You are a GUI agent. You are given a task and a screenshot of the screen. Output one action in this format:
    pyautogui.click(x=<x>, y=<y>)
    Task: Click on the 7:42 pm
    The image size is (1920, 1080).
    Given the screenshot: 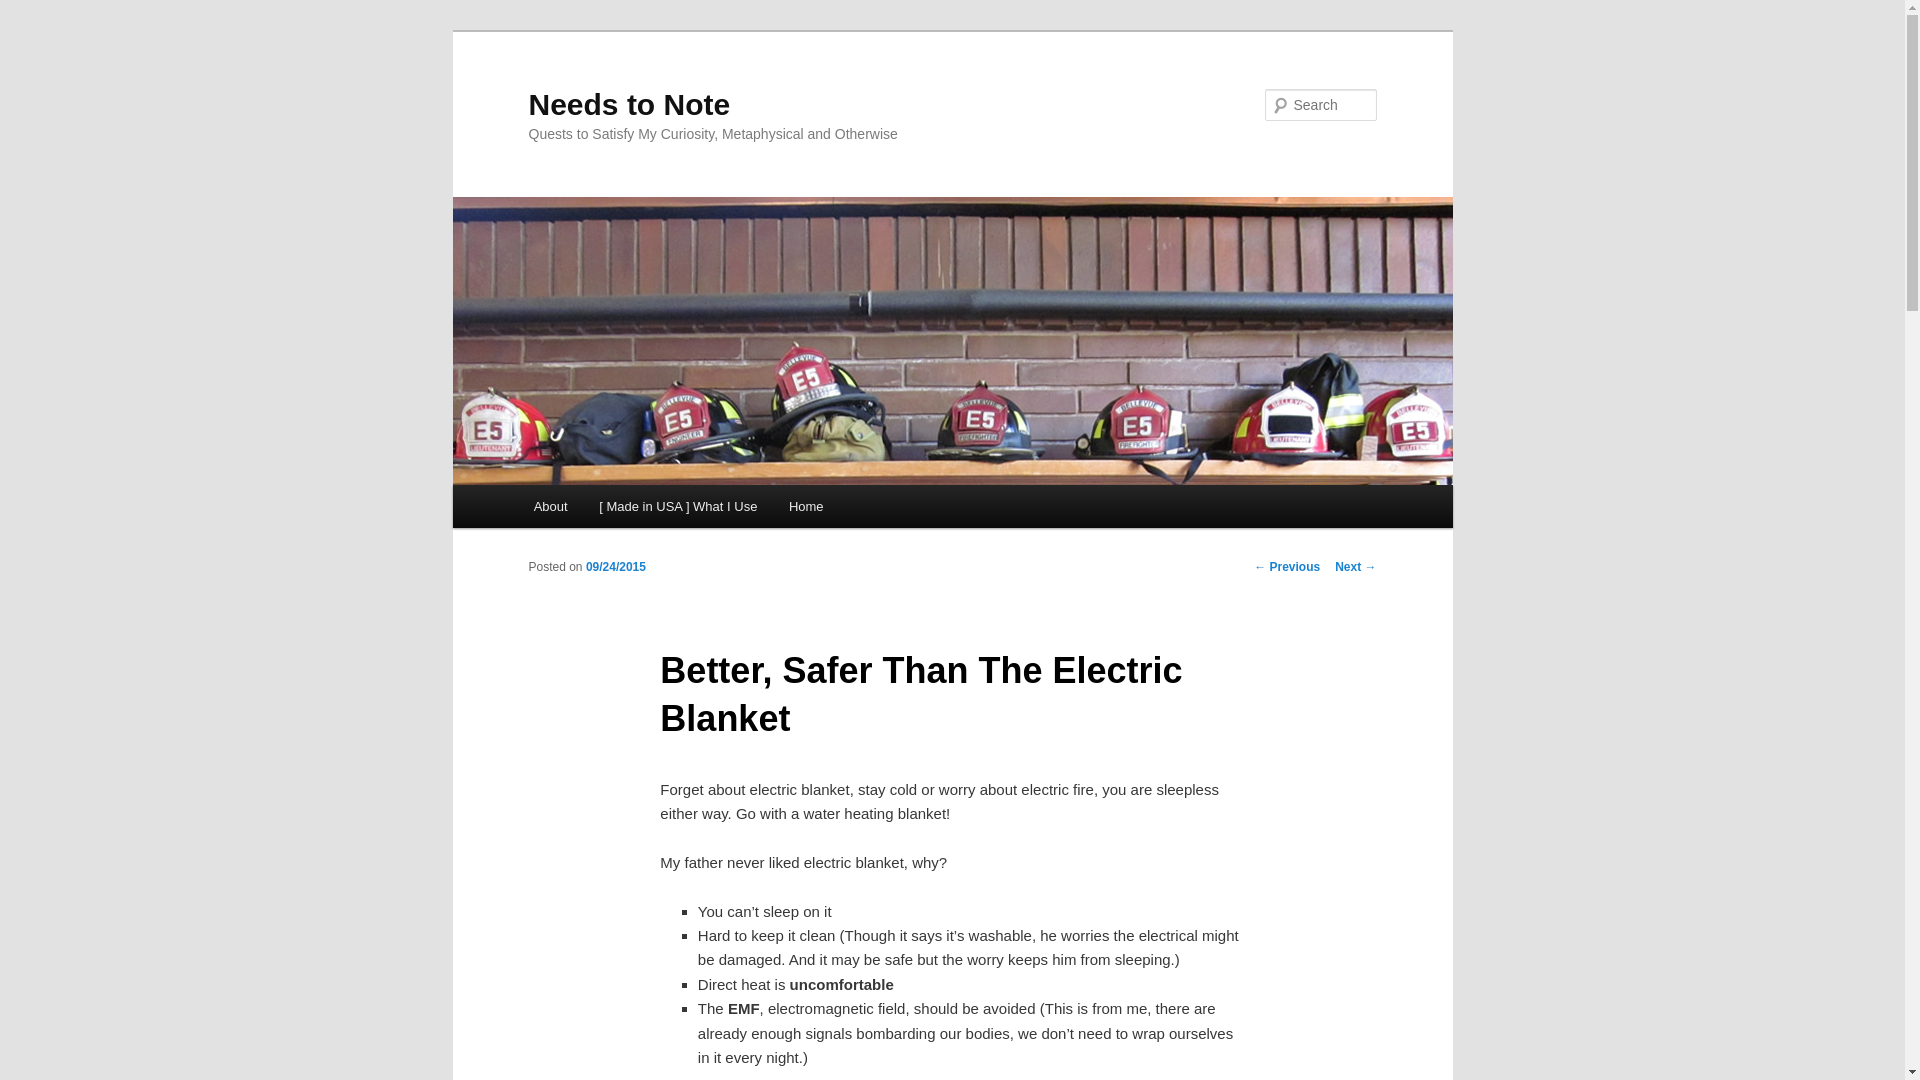 What is the action you would take?
    pyautogui.click(x=615, y=566)
    